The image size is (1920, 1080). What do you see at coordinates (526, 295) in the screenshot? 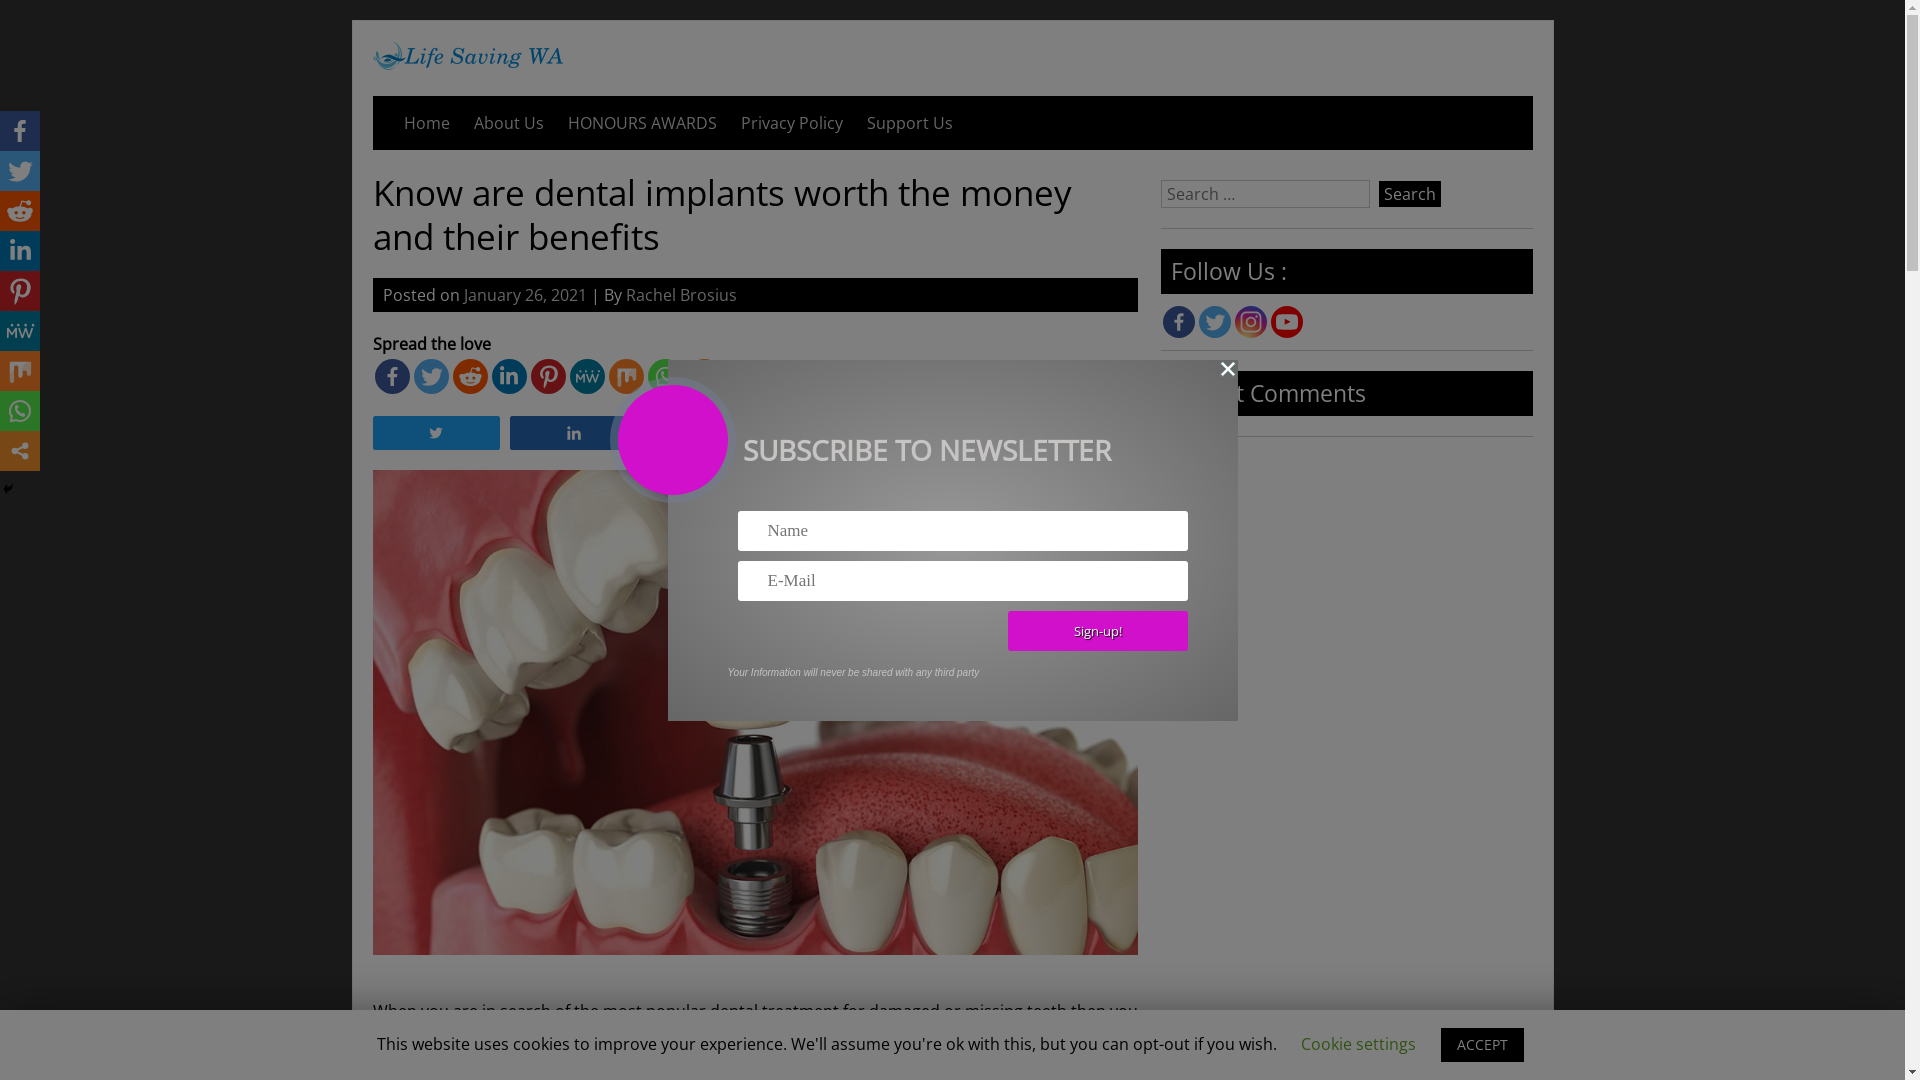
I see `January 26, 2021` at bounding box center [526, 295].